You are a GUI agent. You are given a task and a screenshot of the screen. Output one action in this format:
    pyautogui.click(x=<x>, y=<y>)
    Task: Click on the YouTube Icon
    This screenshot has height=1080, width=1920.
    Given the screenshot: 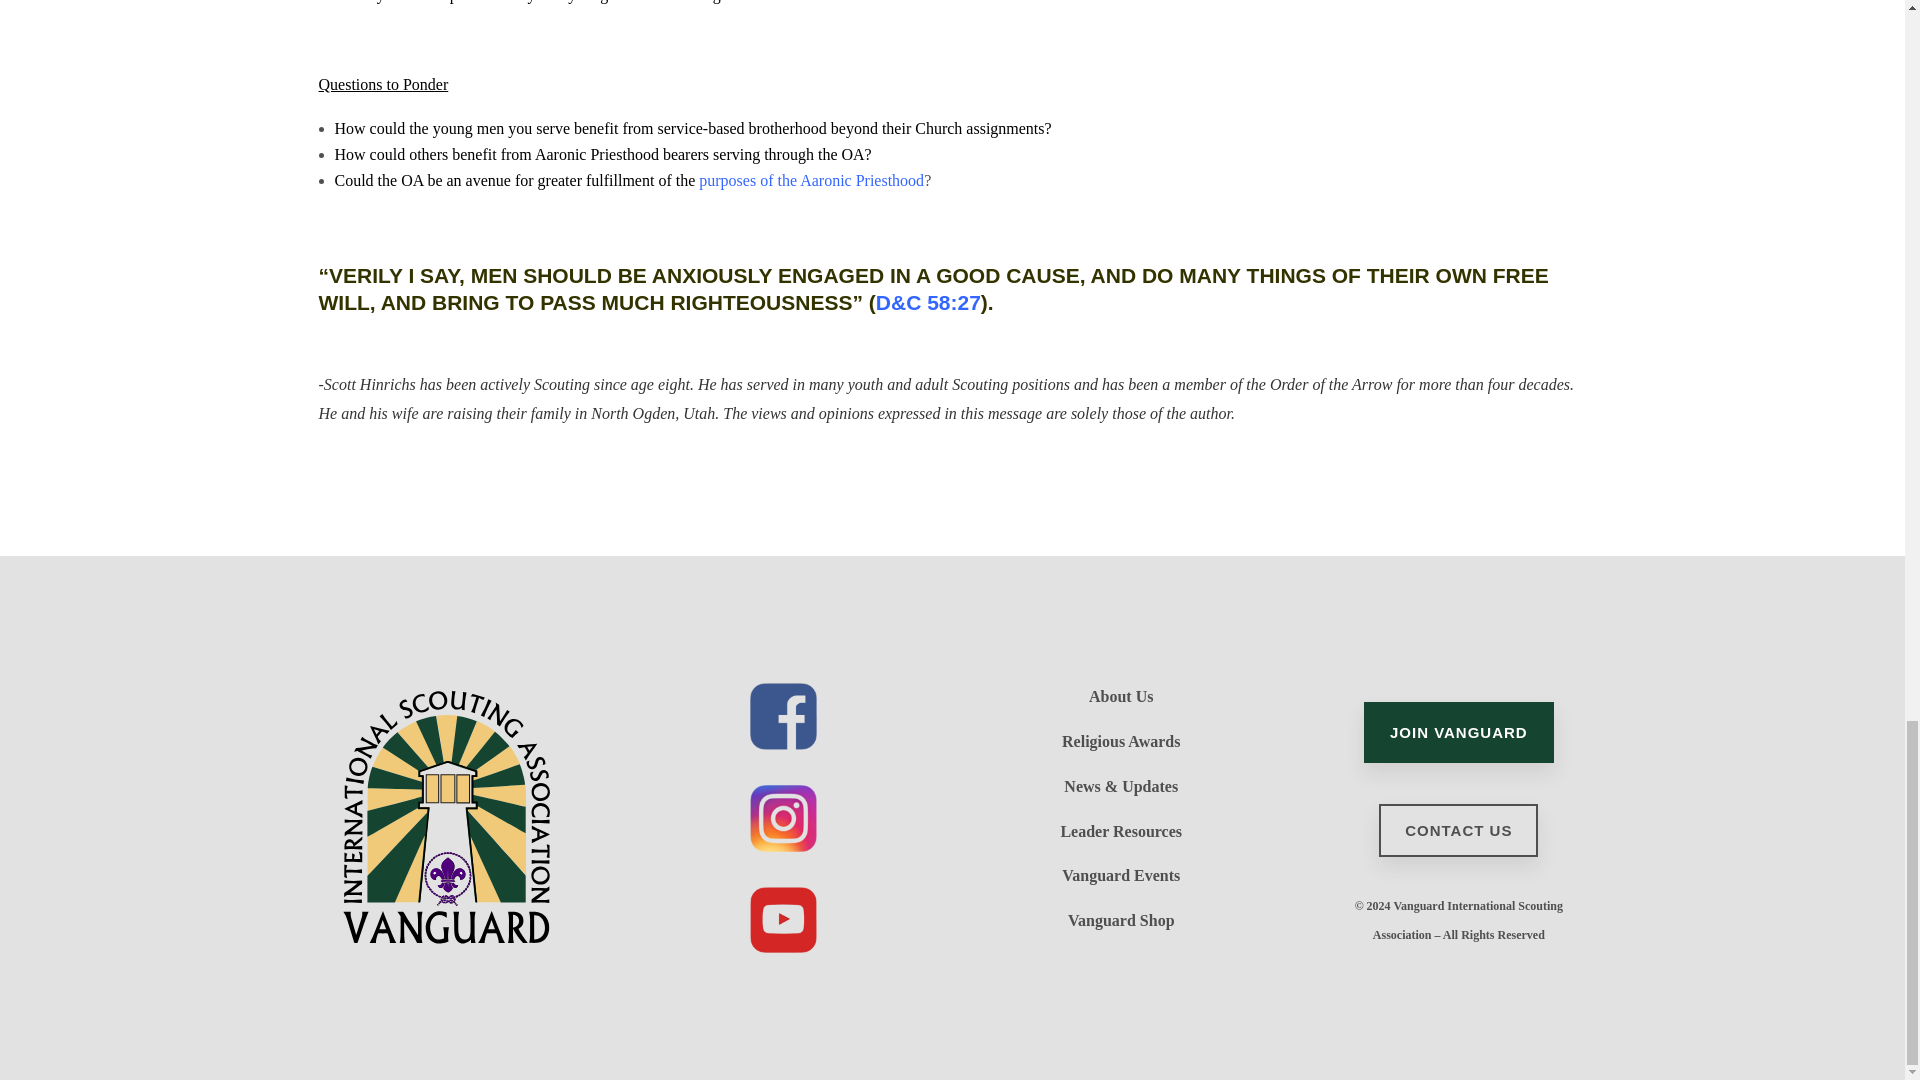 What is the action you would take?
    pyautogui.click(x=784, y=919)
    